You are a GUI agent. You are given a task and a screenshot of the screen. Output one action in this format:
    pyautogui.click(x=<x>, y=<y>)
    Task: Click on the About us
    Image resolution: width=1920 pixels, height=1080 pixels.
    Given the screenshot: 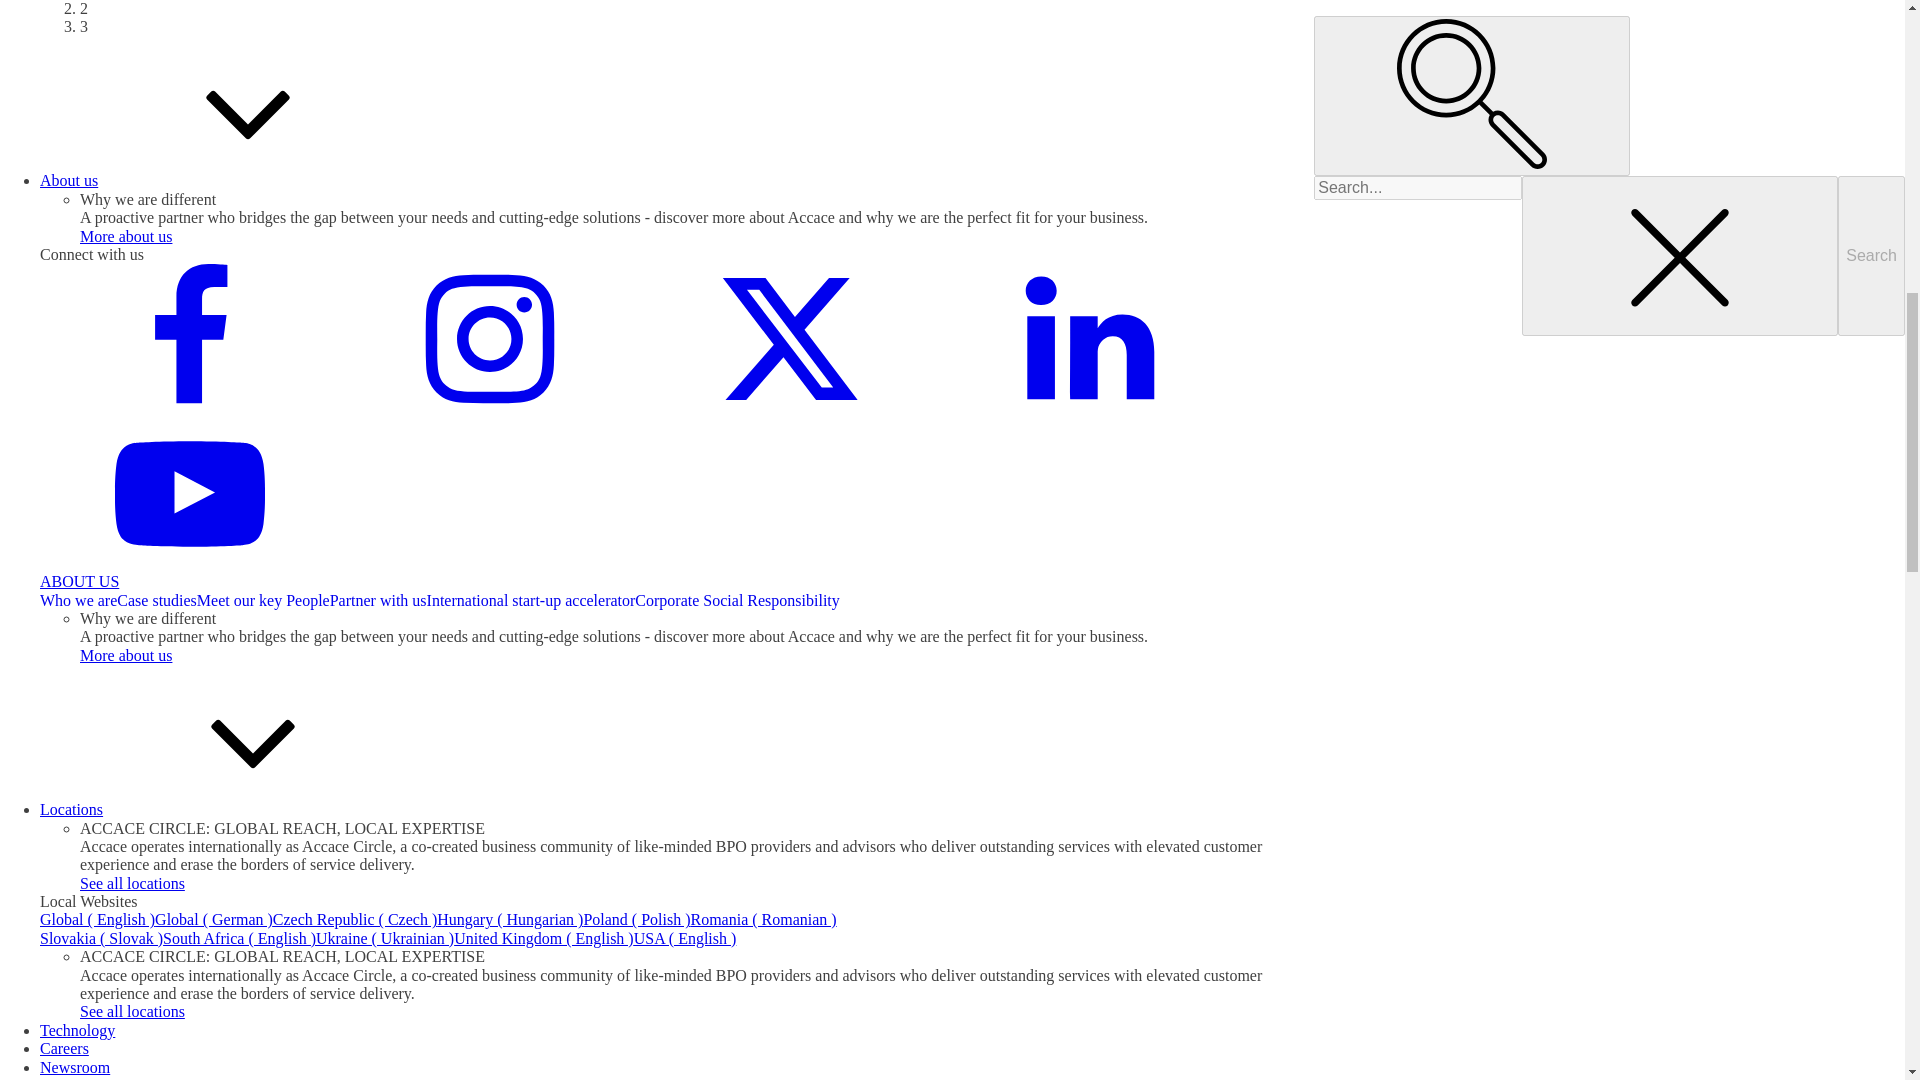 What is the action you would take?
    pyautogui.click(x=218, y=180)
    